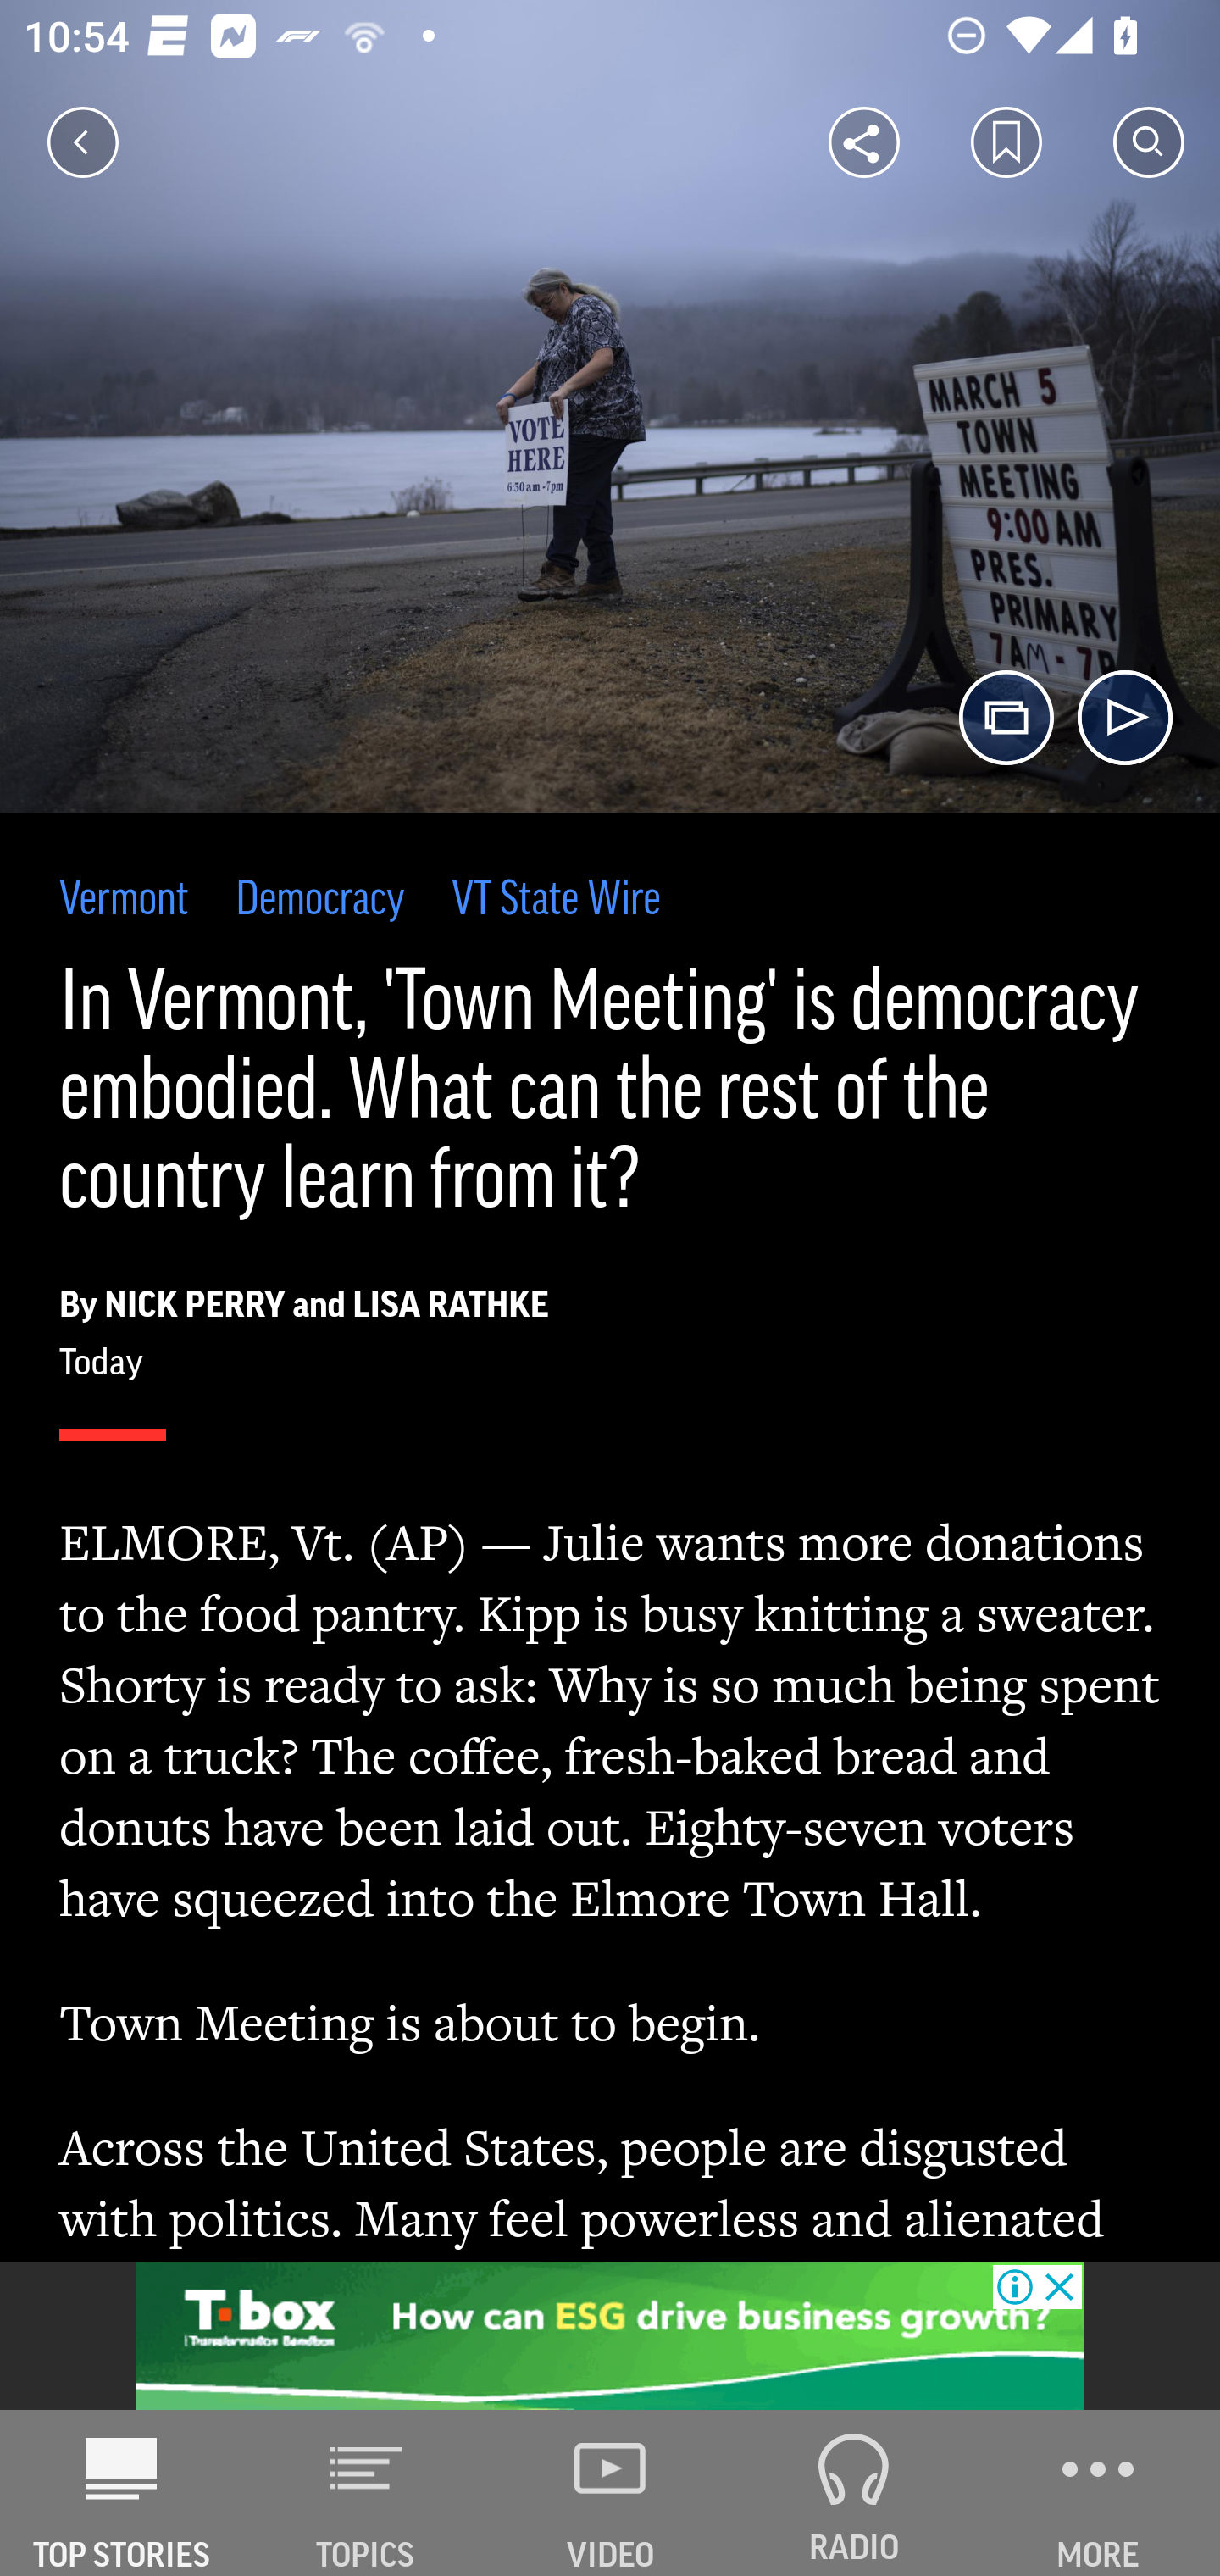  I want to click on Vermont, so click(125, 902).